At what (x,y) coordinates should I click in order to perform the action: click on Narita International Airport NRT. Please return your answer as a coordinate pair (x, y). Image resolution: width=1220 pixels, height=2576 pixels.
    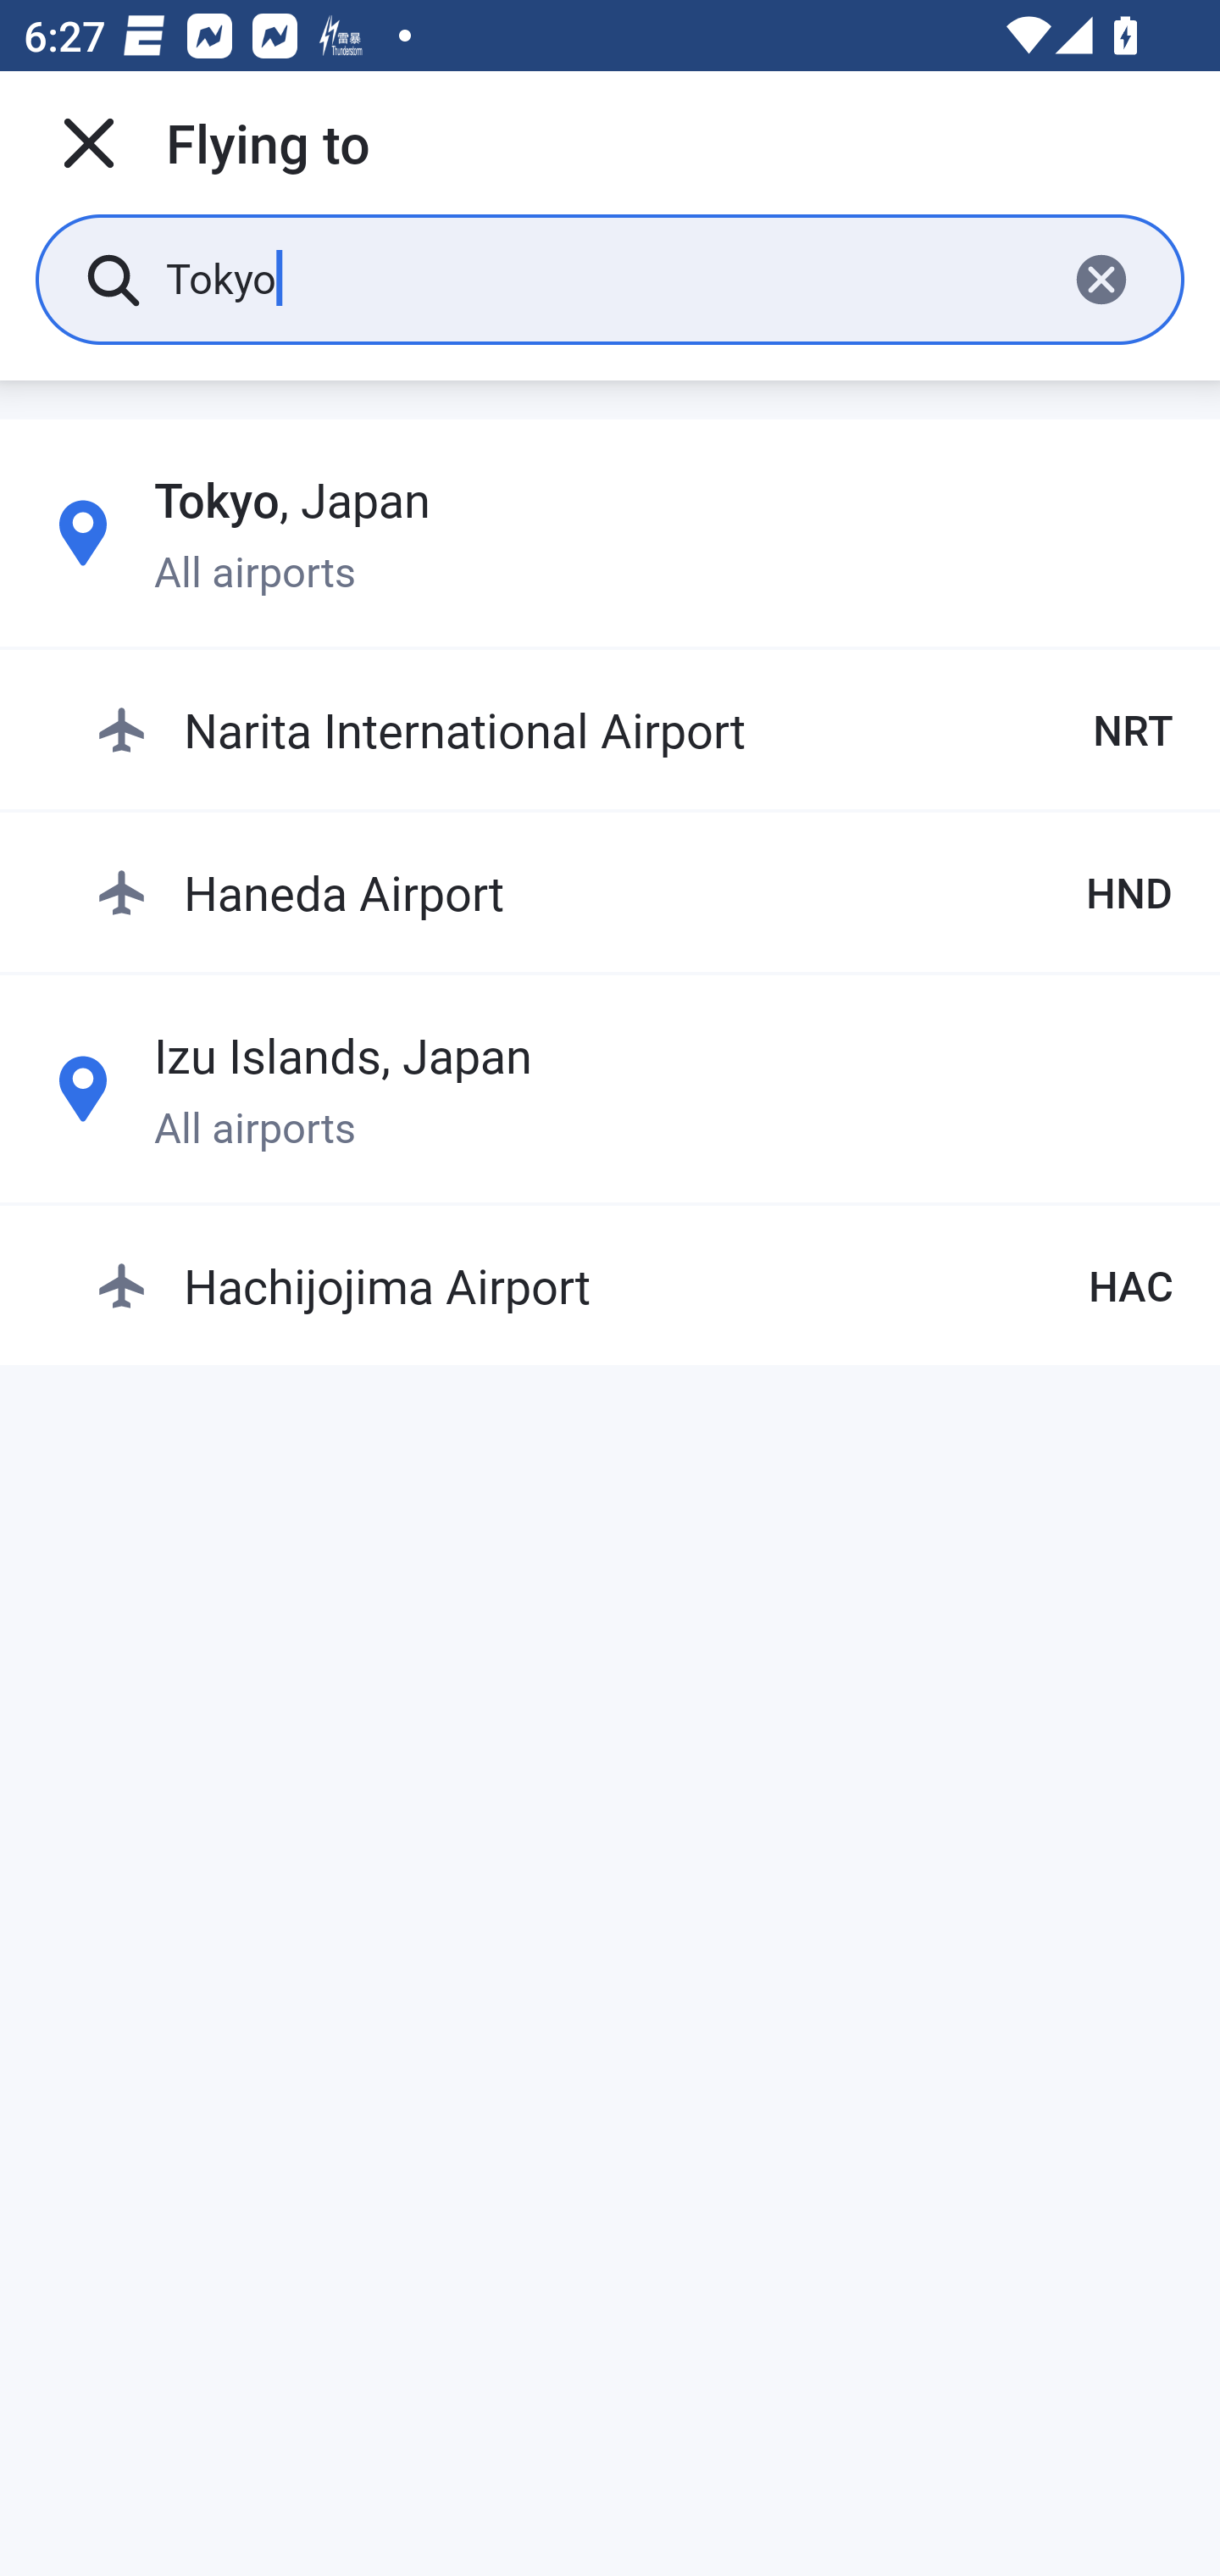
    Looking at the image, I should click on (634, 730).